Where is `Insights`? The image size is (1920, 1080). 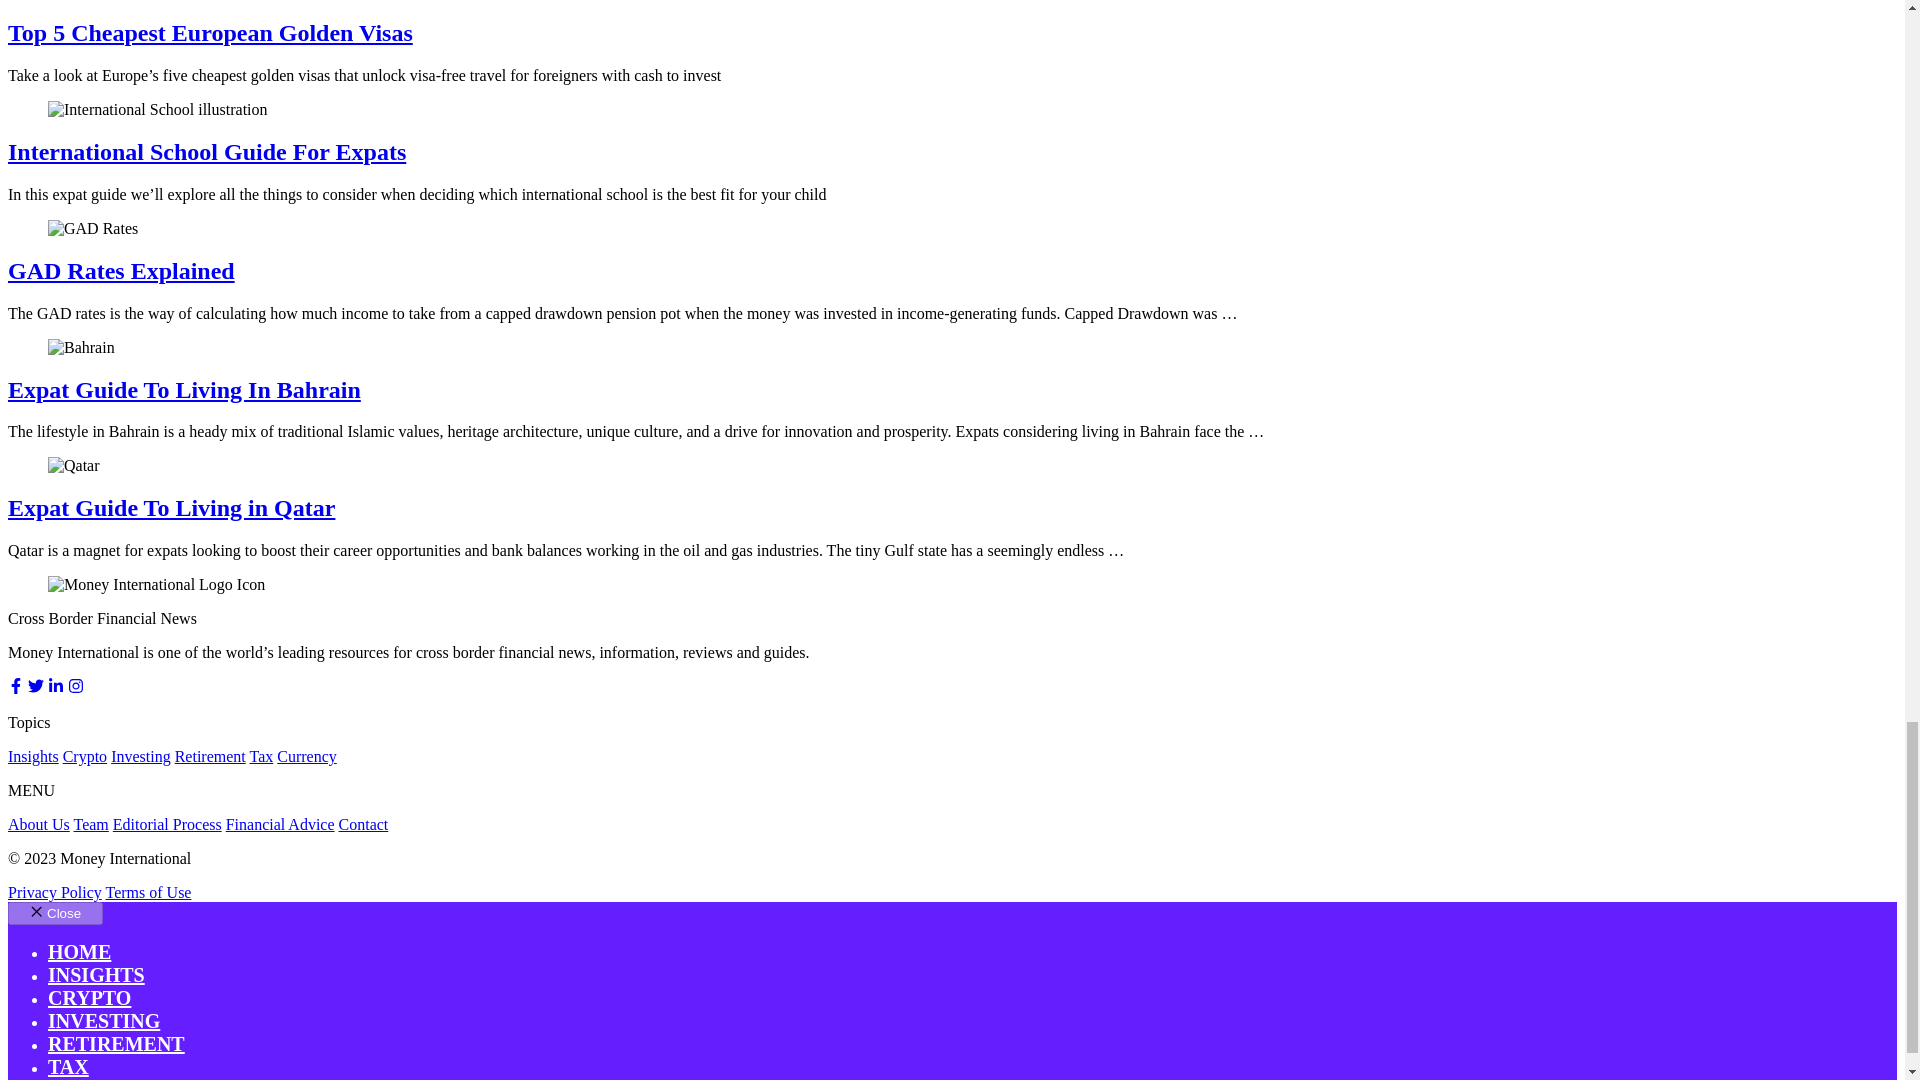 Insights is located at coordinates (33, 756).